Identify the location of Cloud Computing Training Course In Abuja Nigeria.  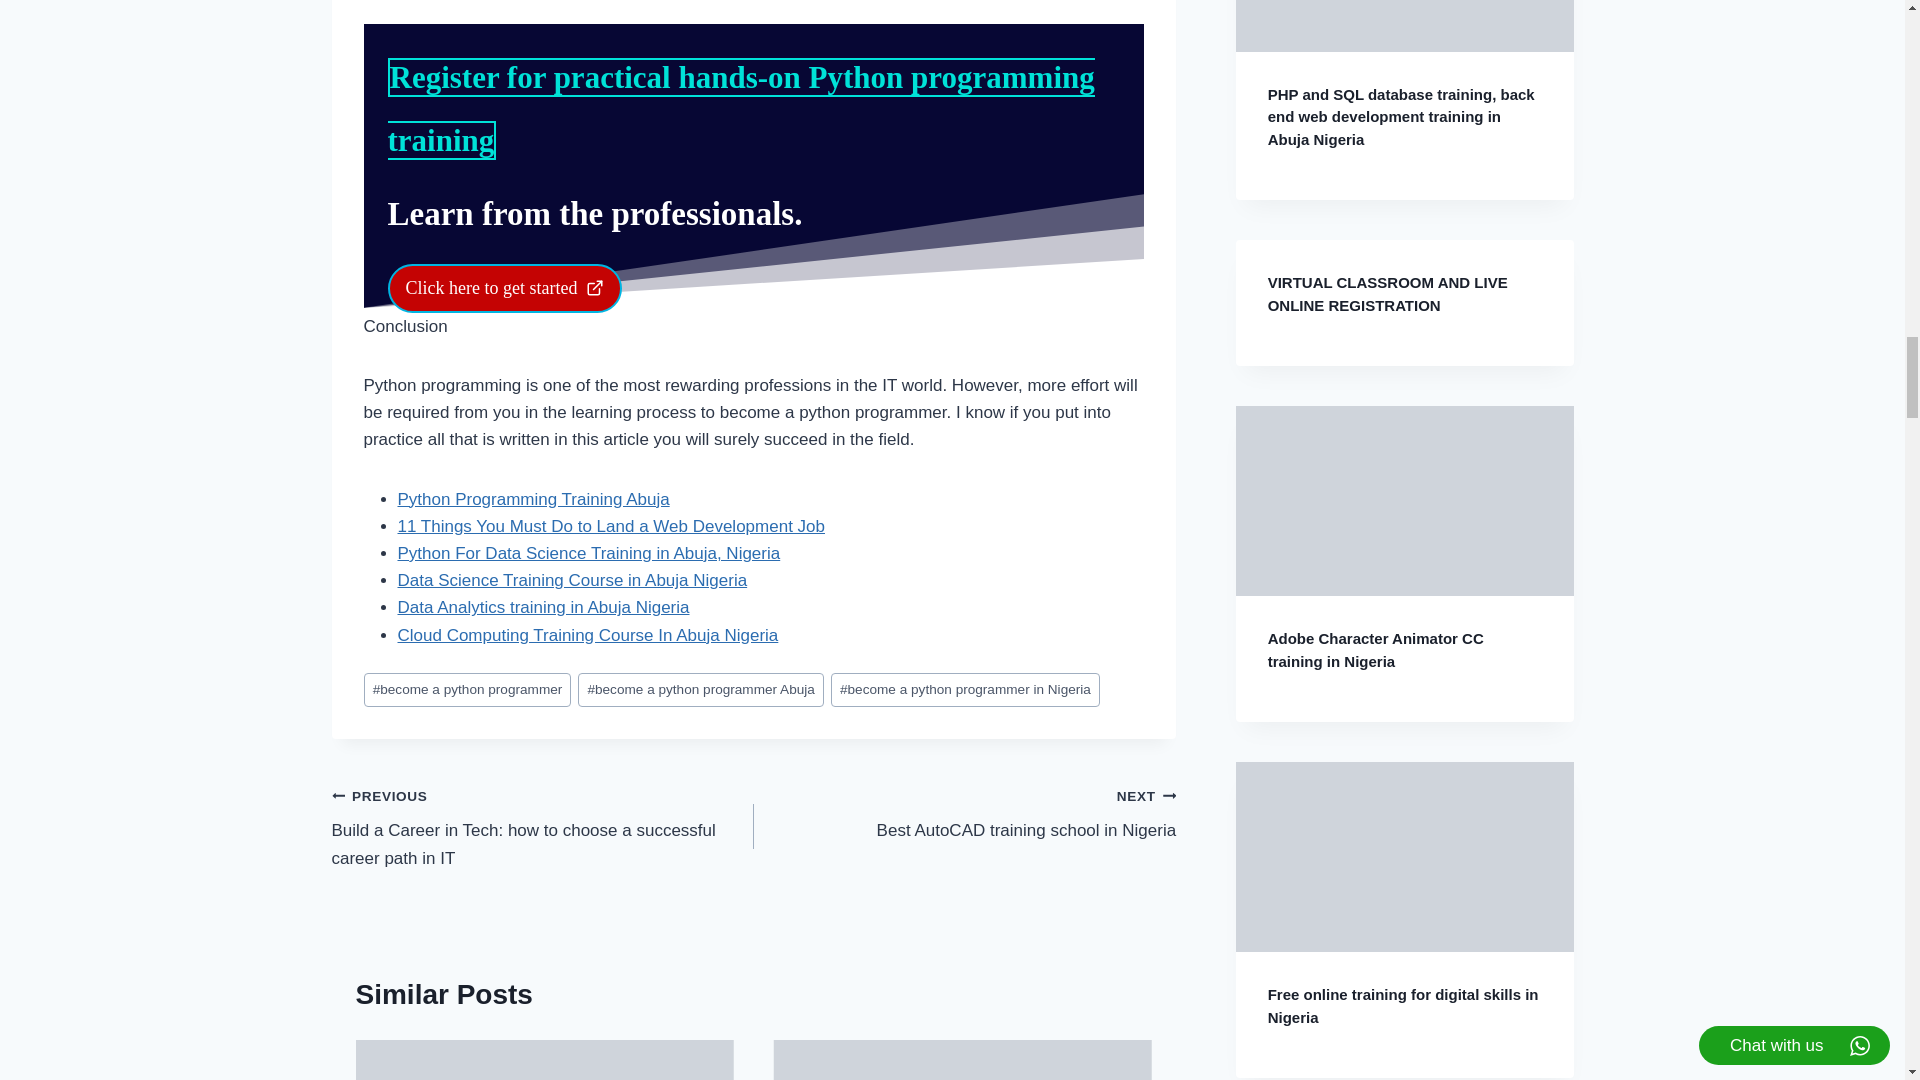
(588, 635).